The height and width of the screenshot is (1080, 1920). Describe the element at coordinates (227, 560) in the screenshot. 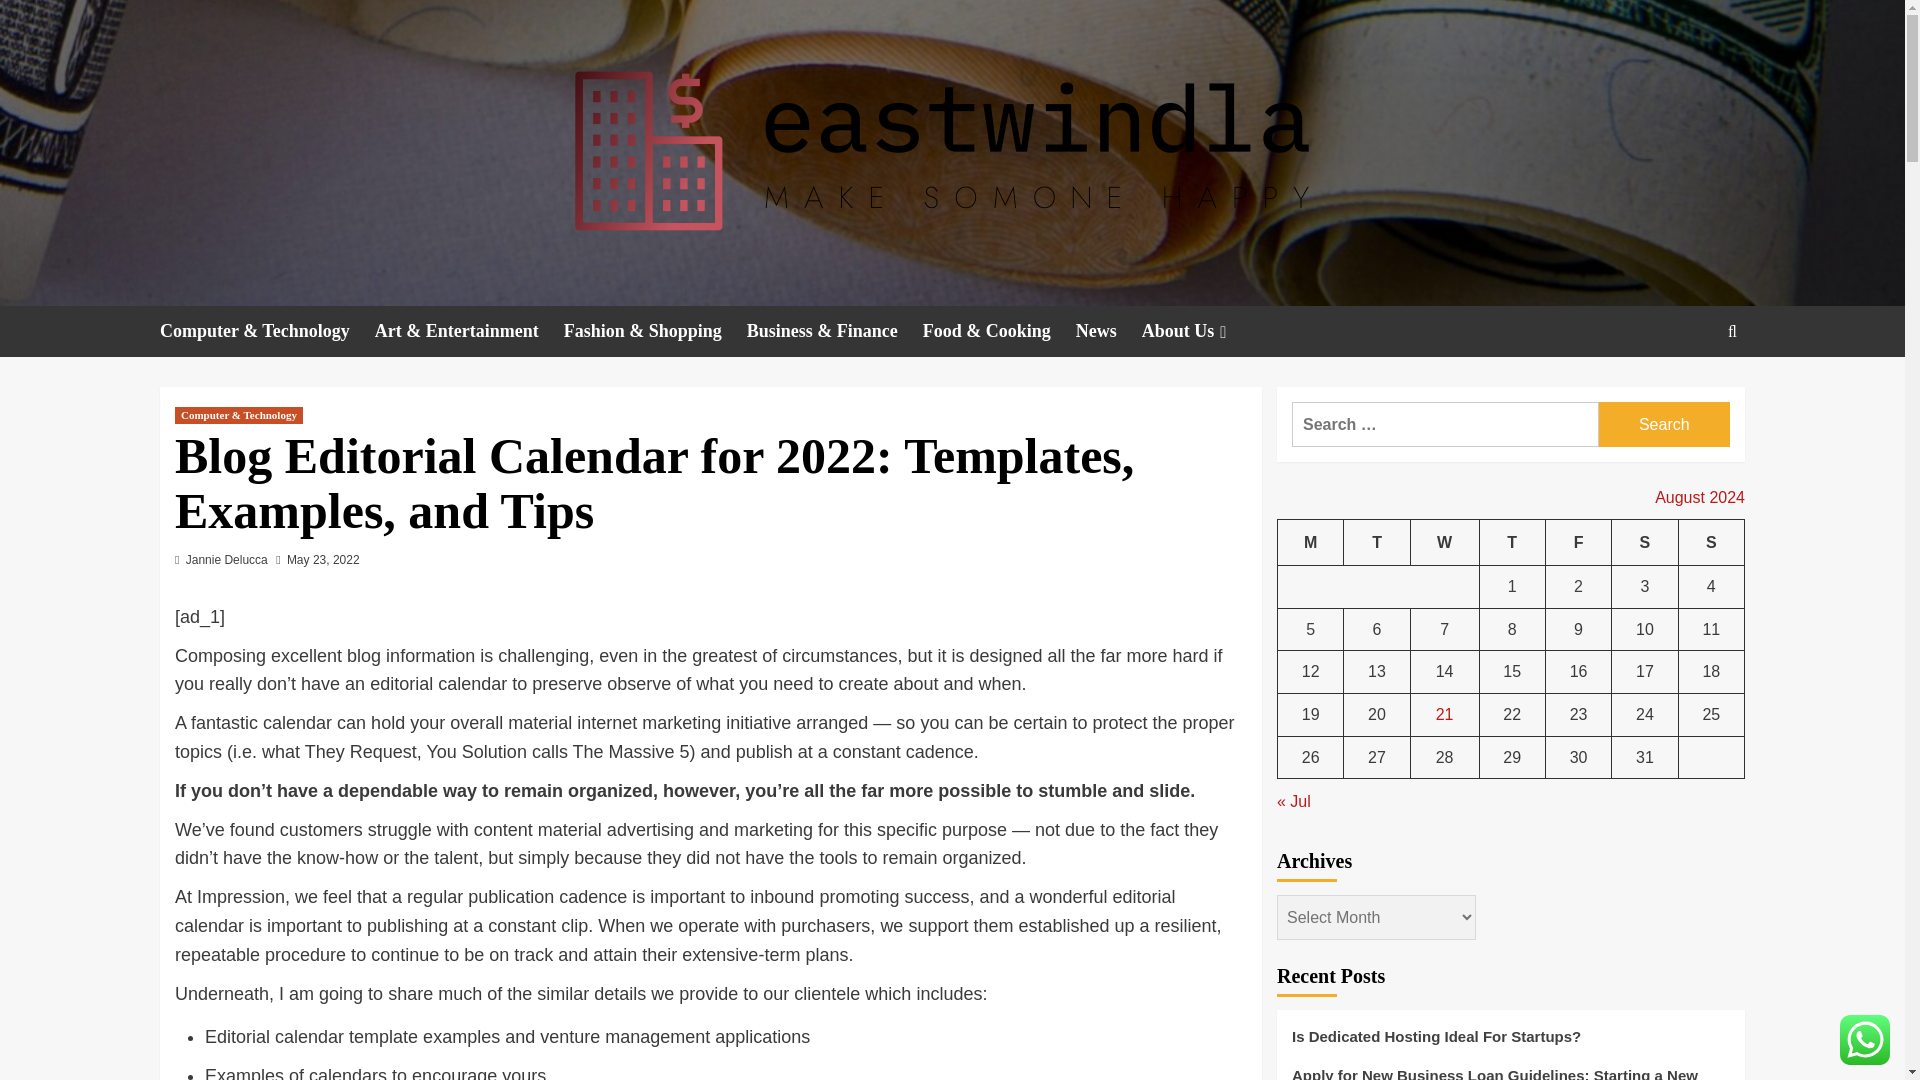

I see `Jannie Delucca` at that location.